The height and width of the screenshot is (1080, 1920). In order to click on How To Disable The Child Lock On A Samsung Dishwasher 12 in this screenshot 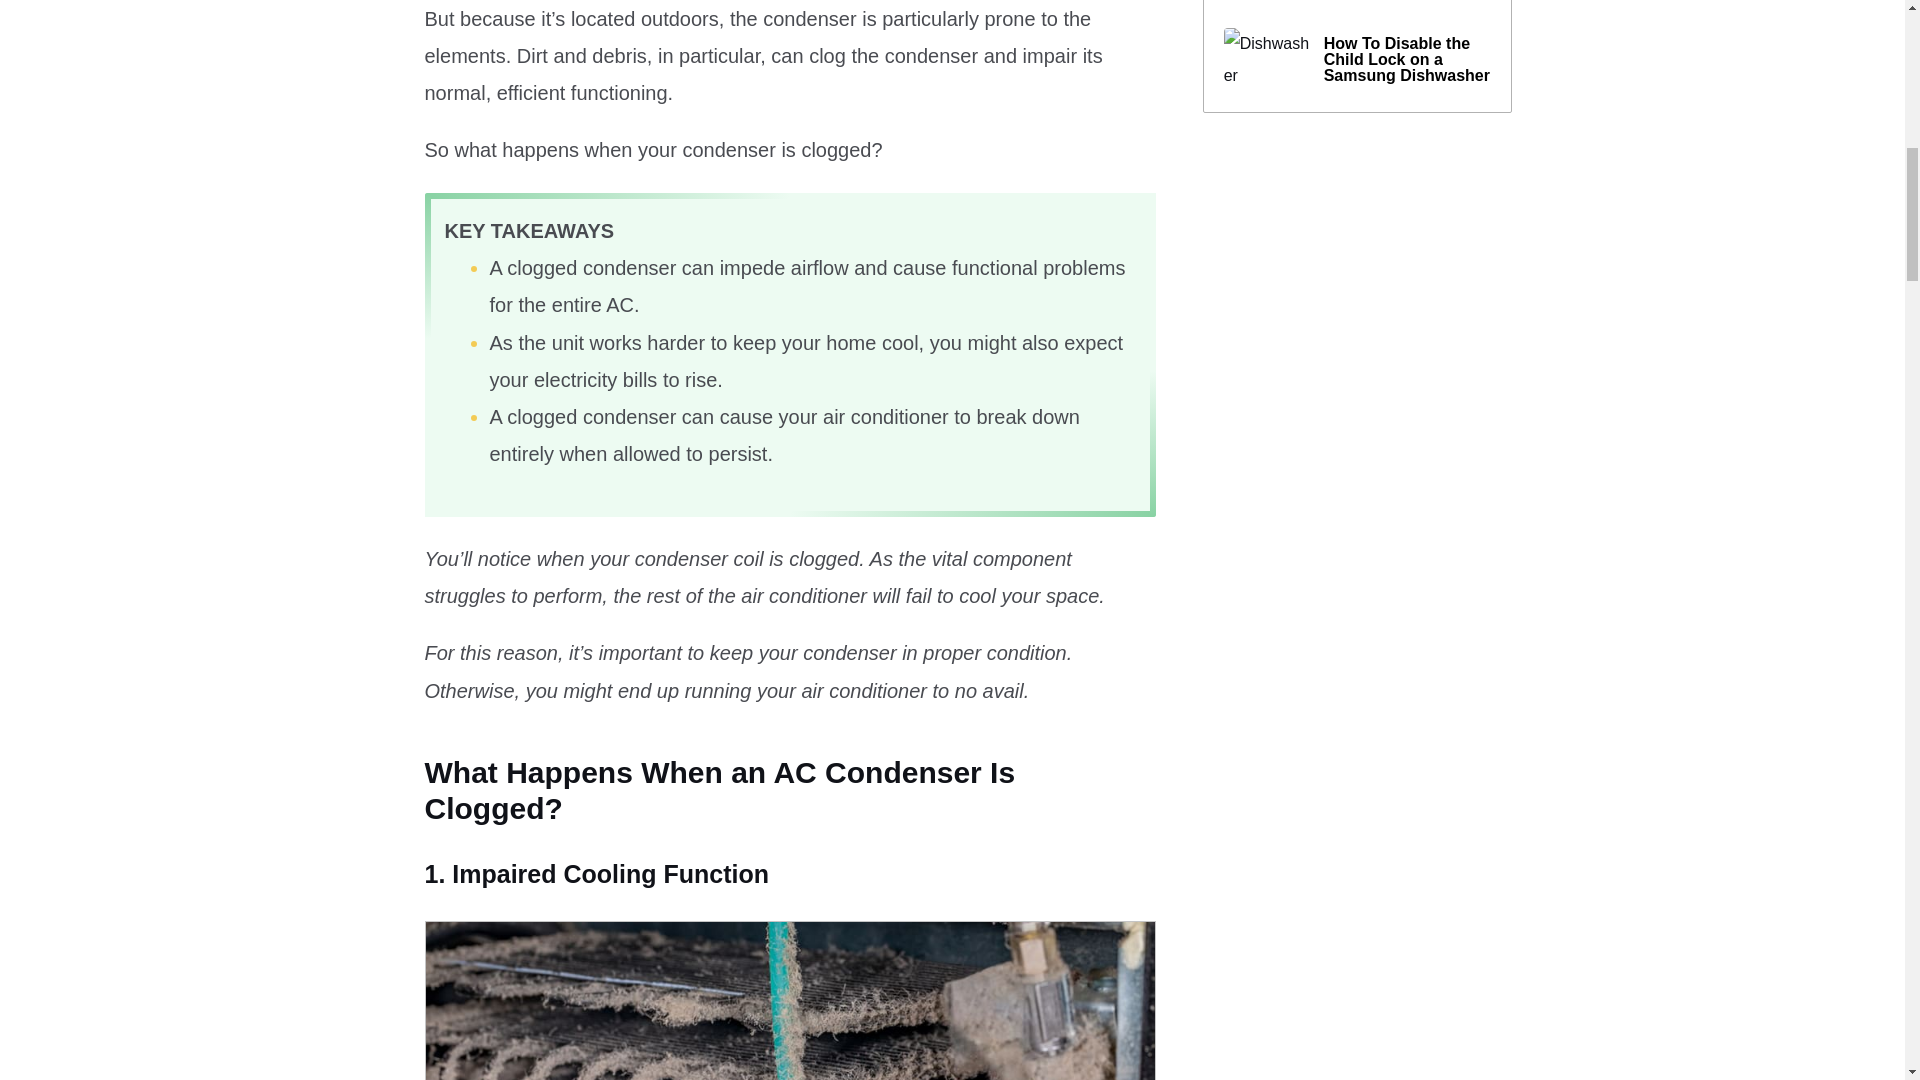, I will do `click(1268, 60)`.